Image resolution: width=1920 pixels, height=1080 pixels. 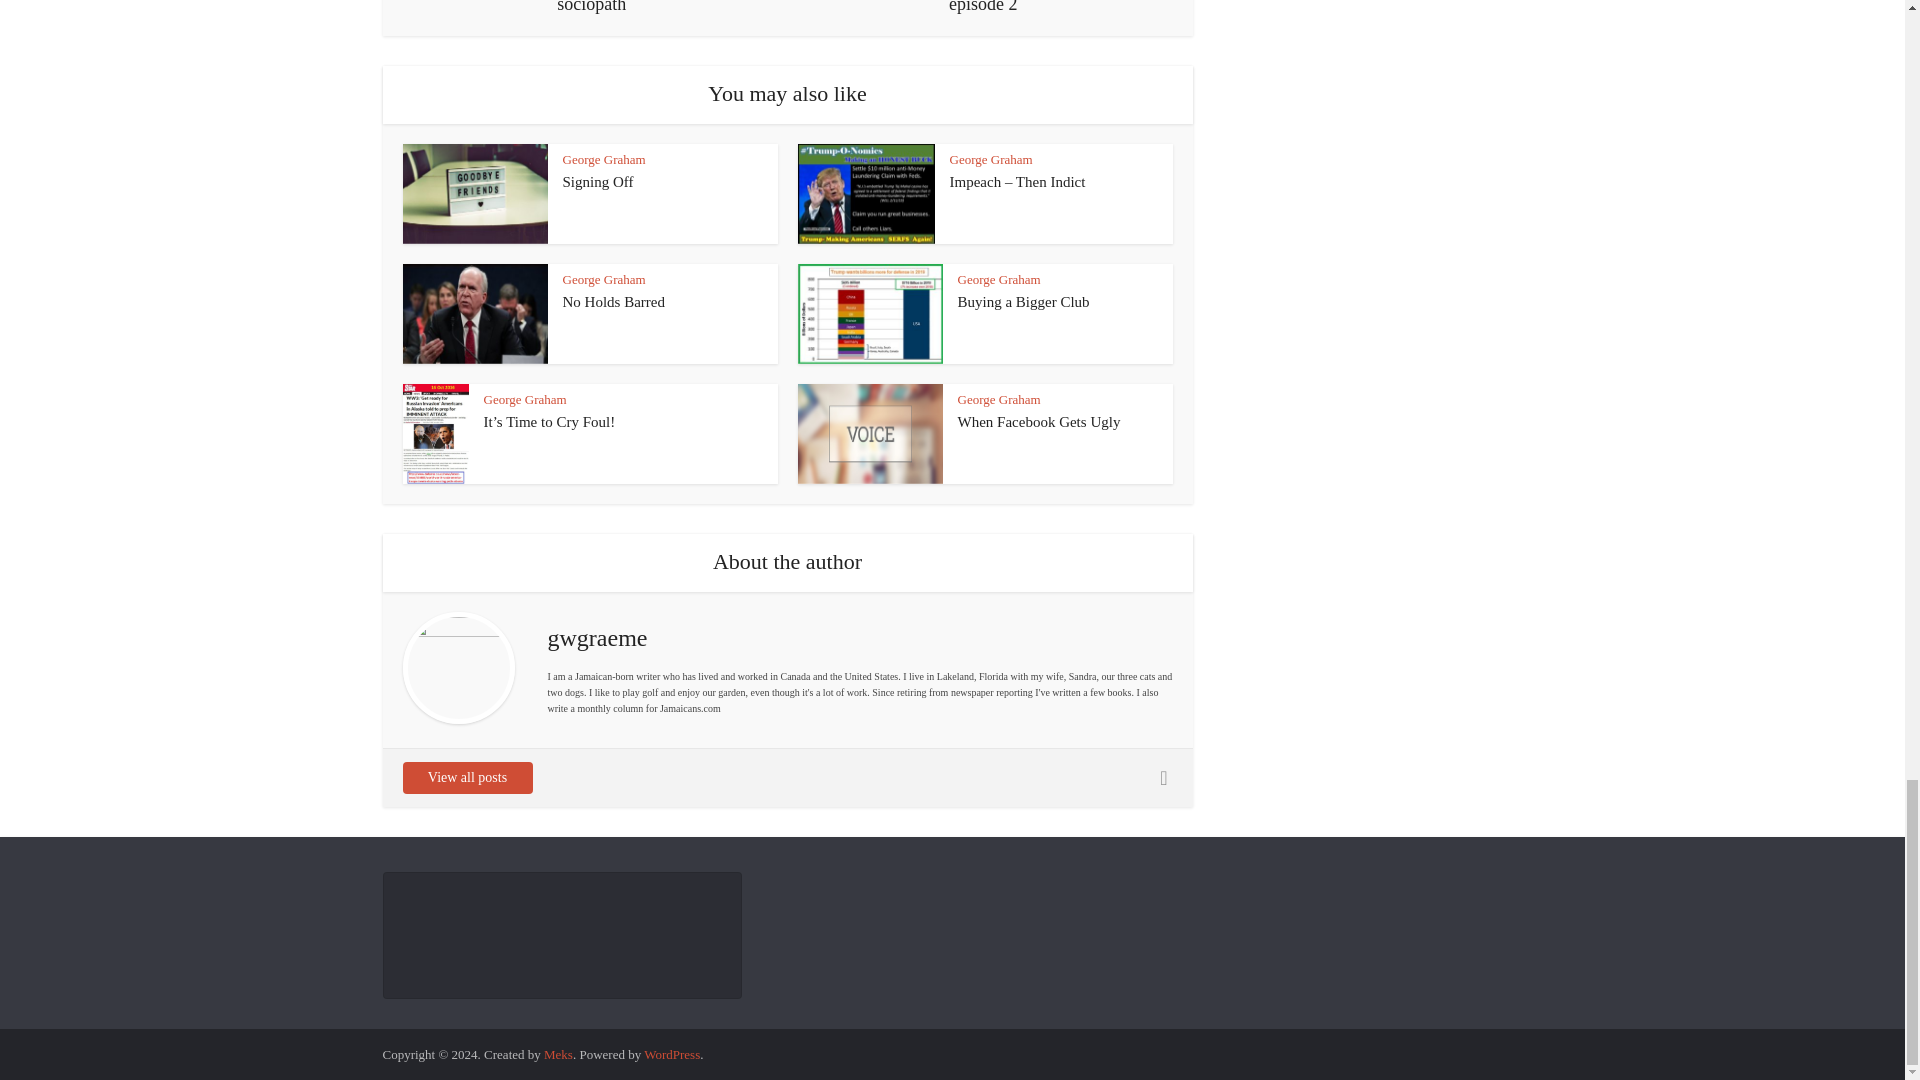 What do you see at coordinates (1040, 421) in the screenshot?
I see `When Facebook Gets Ugly` at bounding box center [1040, 421].